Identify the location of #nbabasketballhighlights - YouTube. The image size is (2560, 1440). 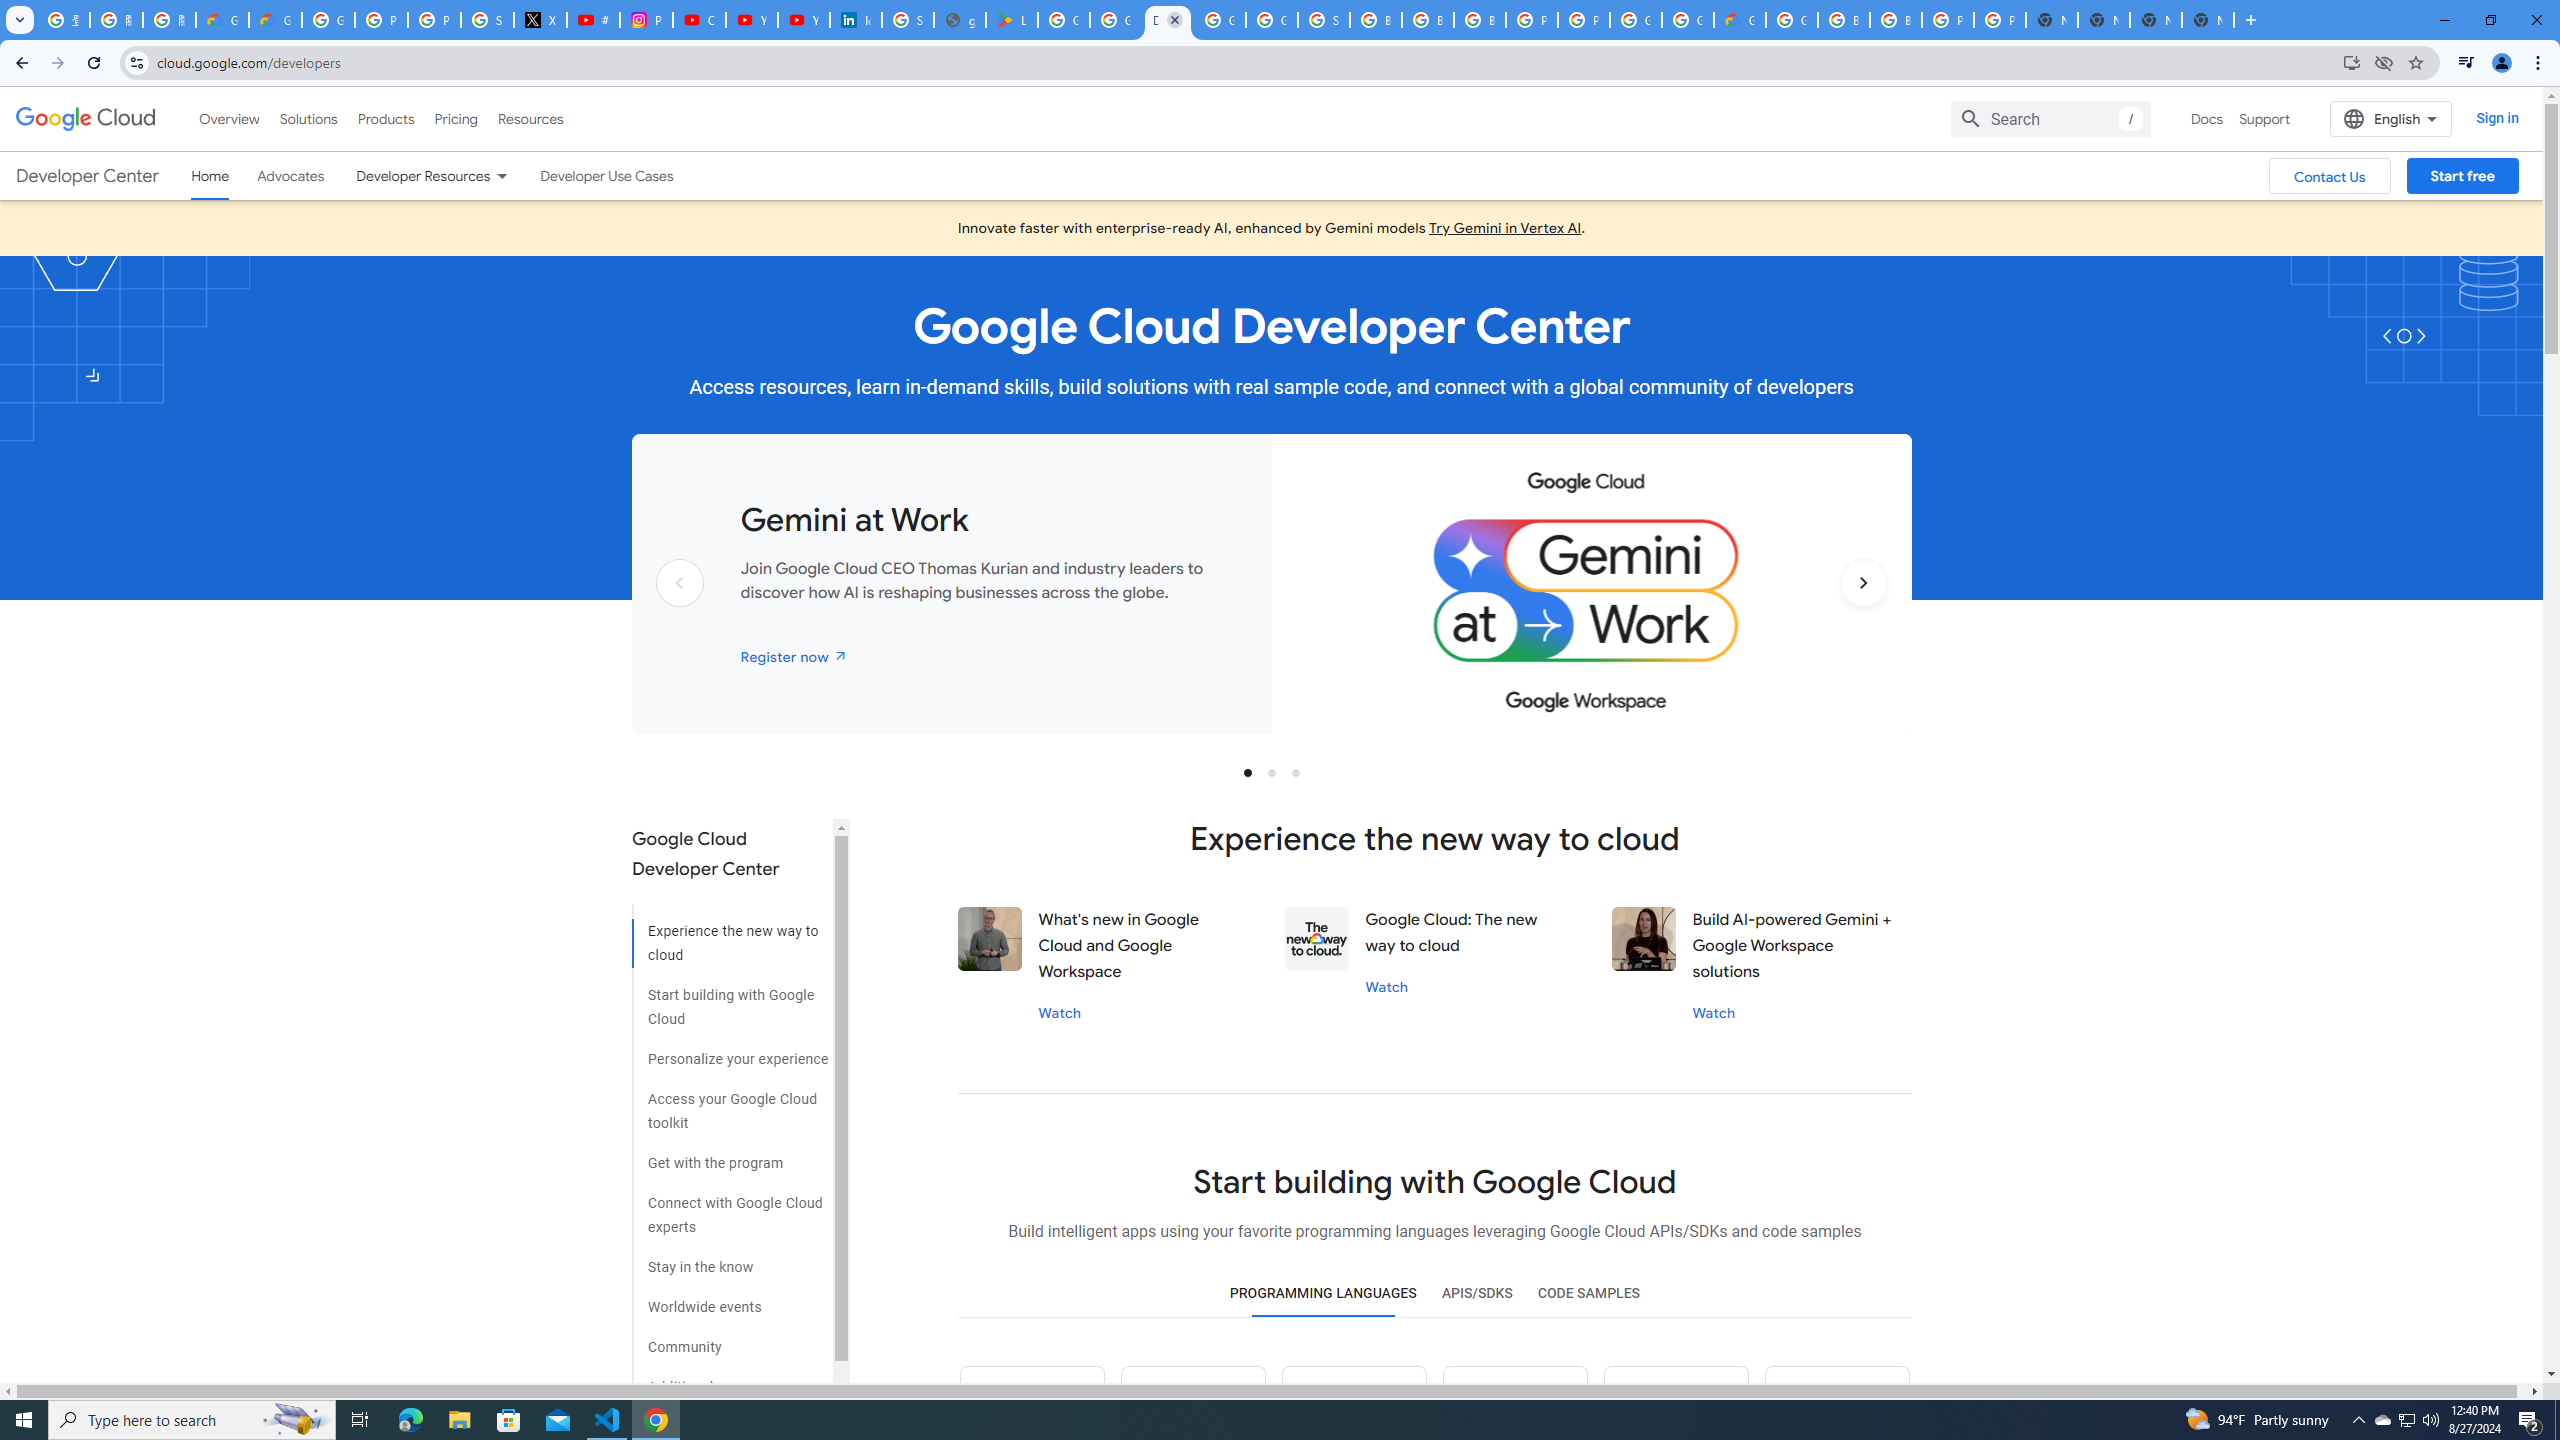
(594, 20).